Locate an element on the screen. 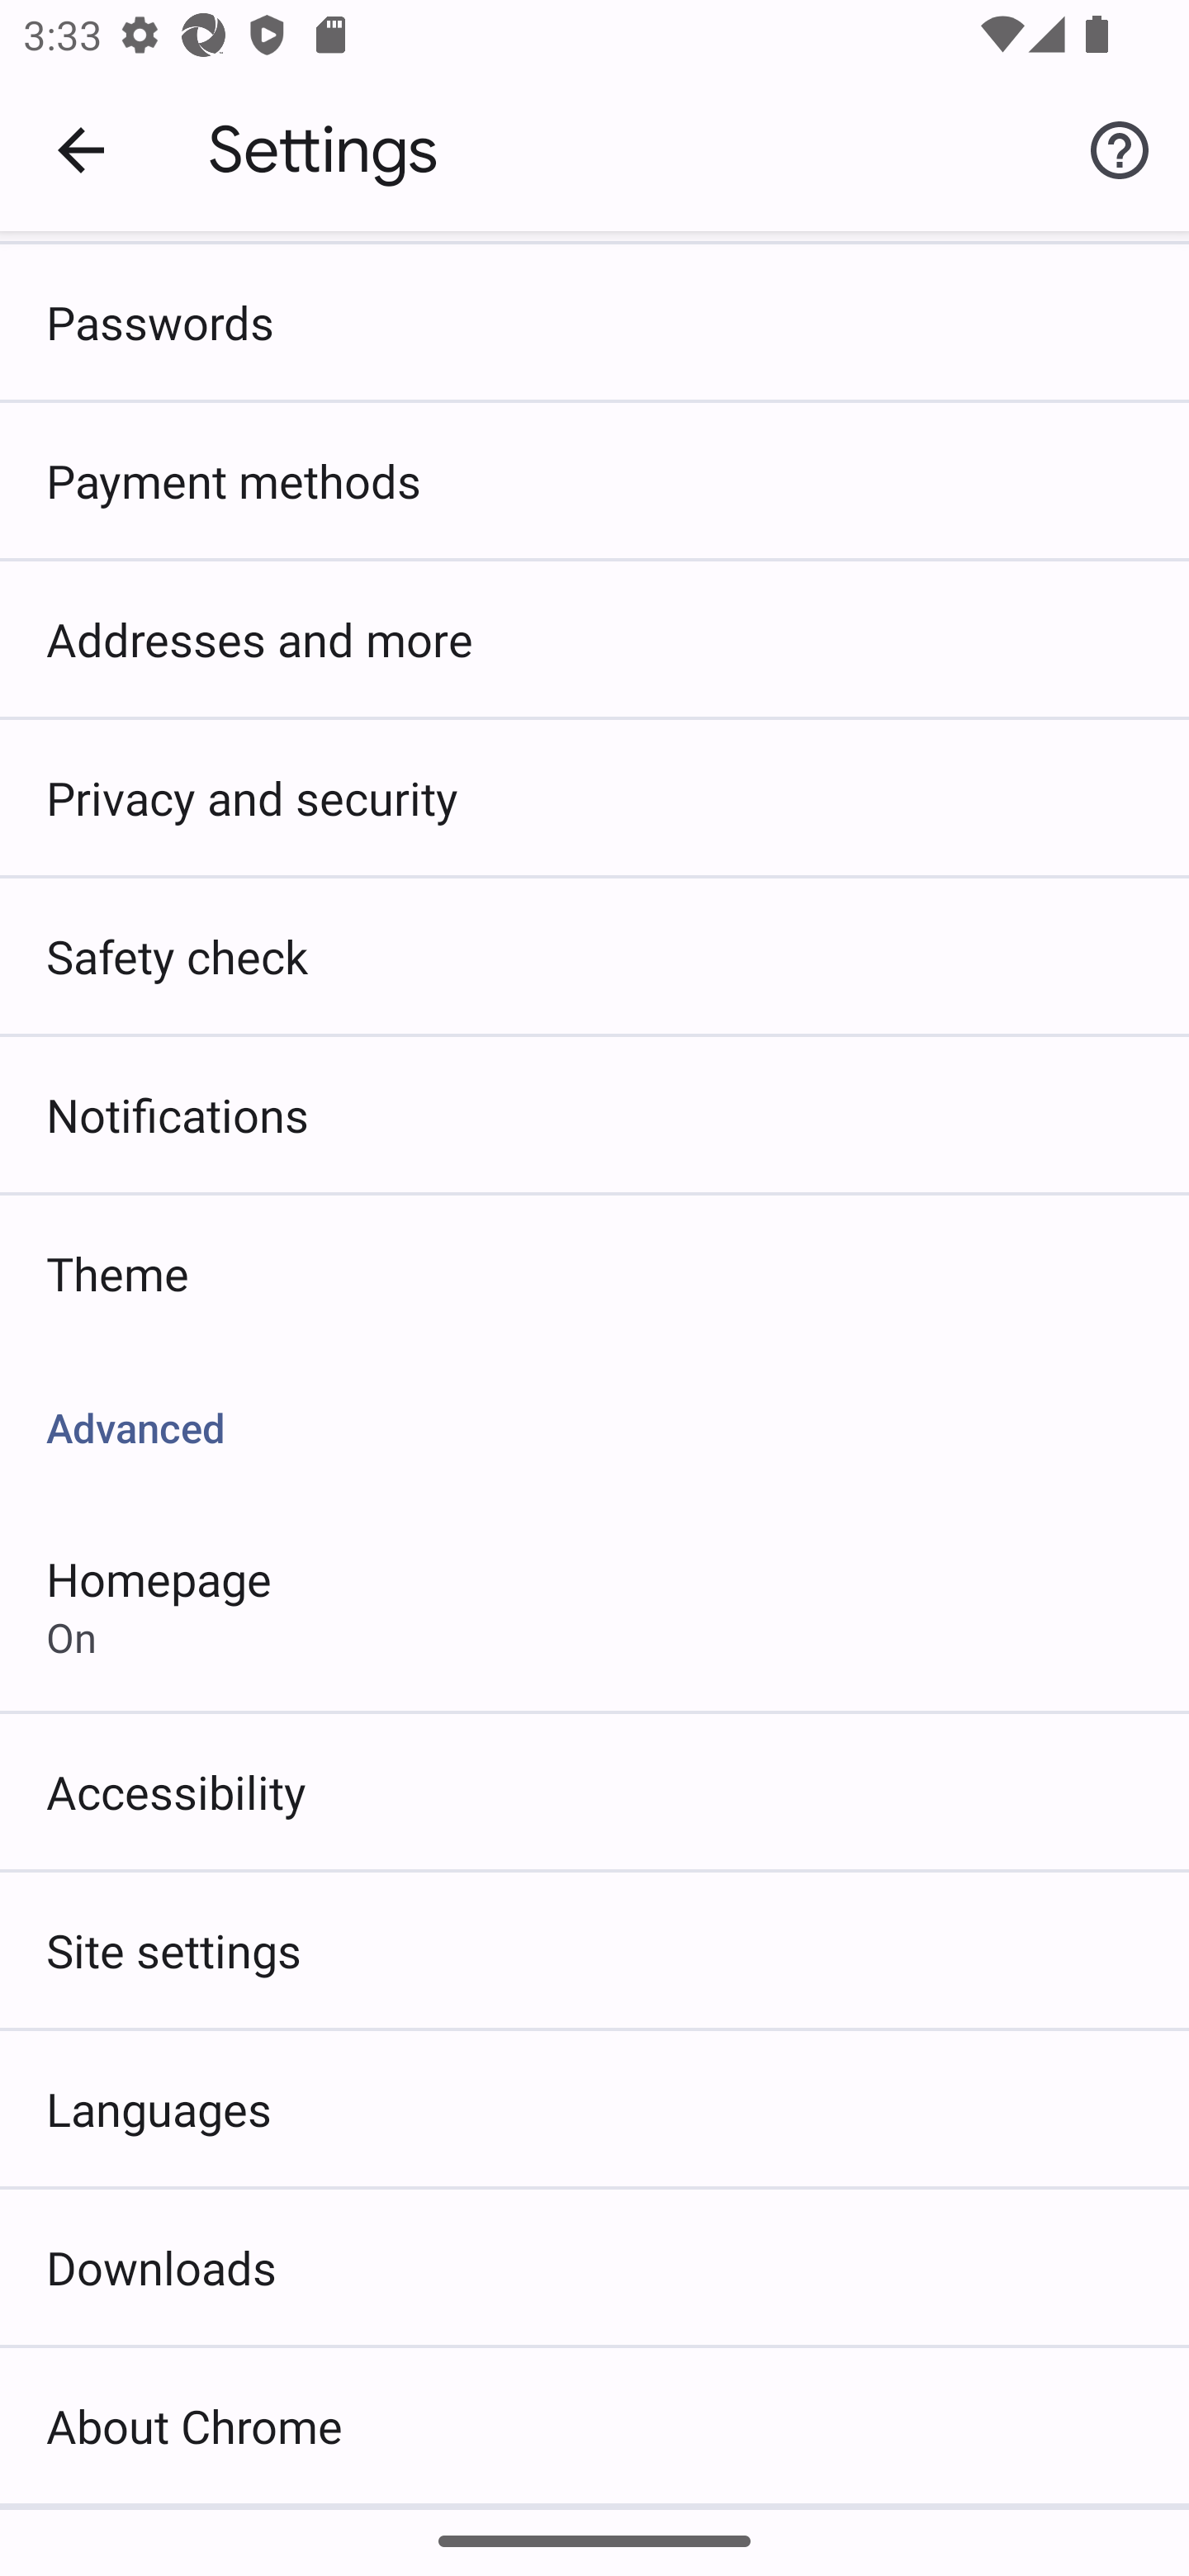 This screenshot has height=2576, width=1189. Addresses and more is located at coordinates (594, 639).